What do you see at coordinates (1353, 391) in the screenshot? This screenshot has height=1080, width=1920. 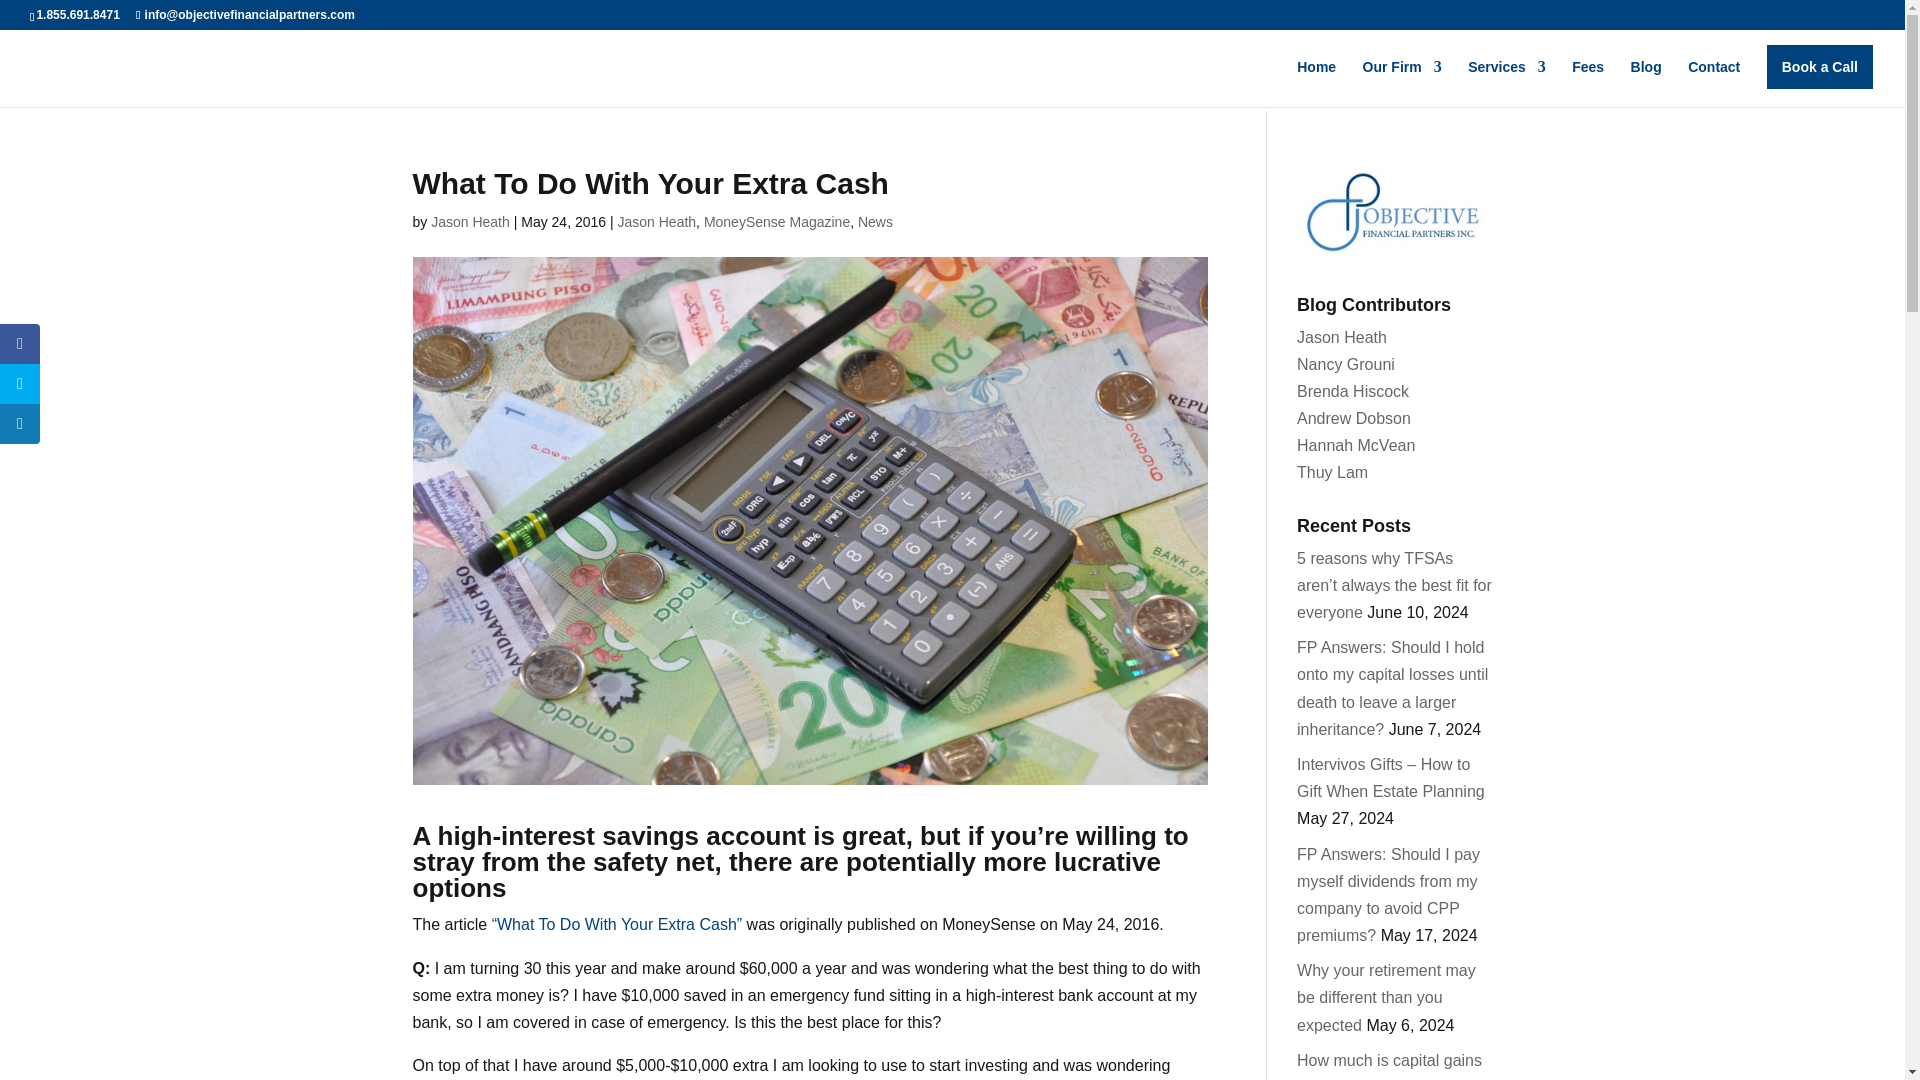 I see `Brenda Hiscock` at bounding box center [1353, 391].